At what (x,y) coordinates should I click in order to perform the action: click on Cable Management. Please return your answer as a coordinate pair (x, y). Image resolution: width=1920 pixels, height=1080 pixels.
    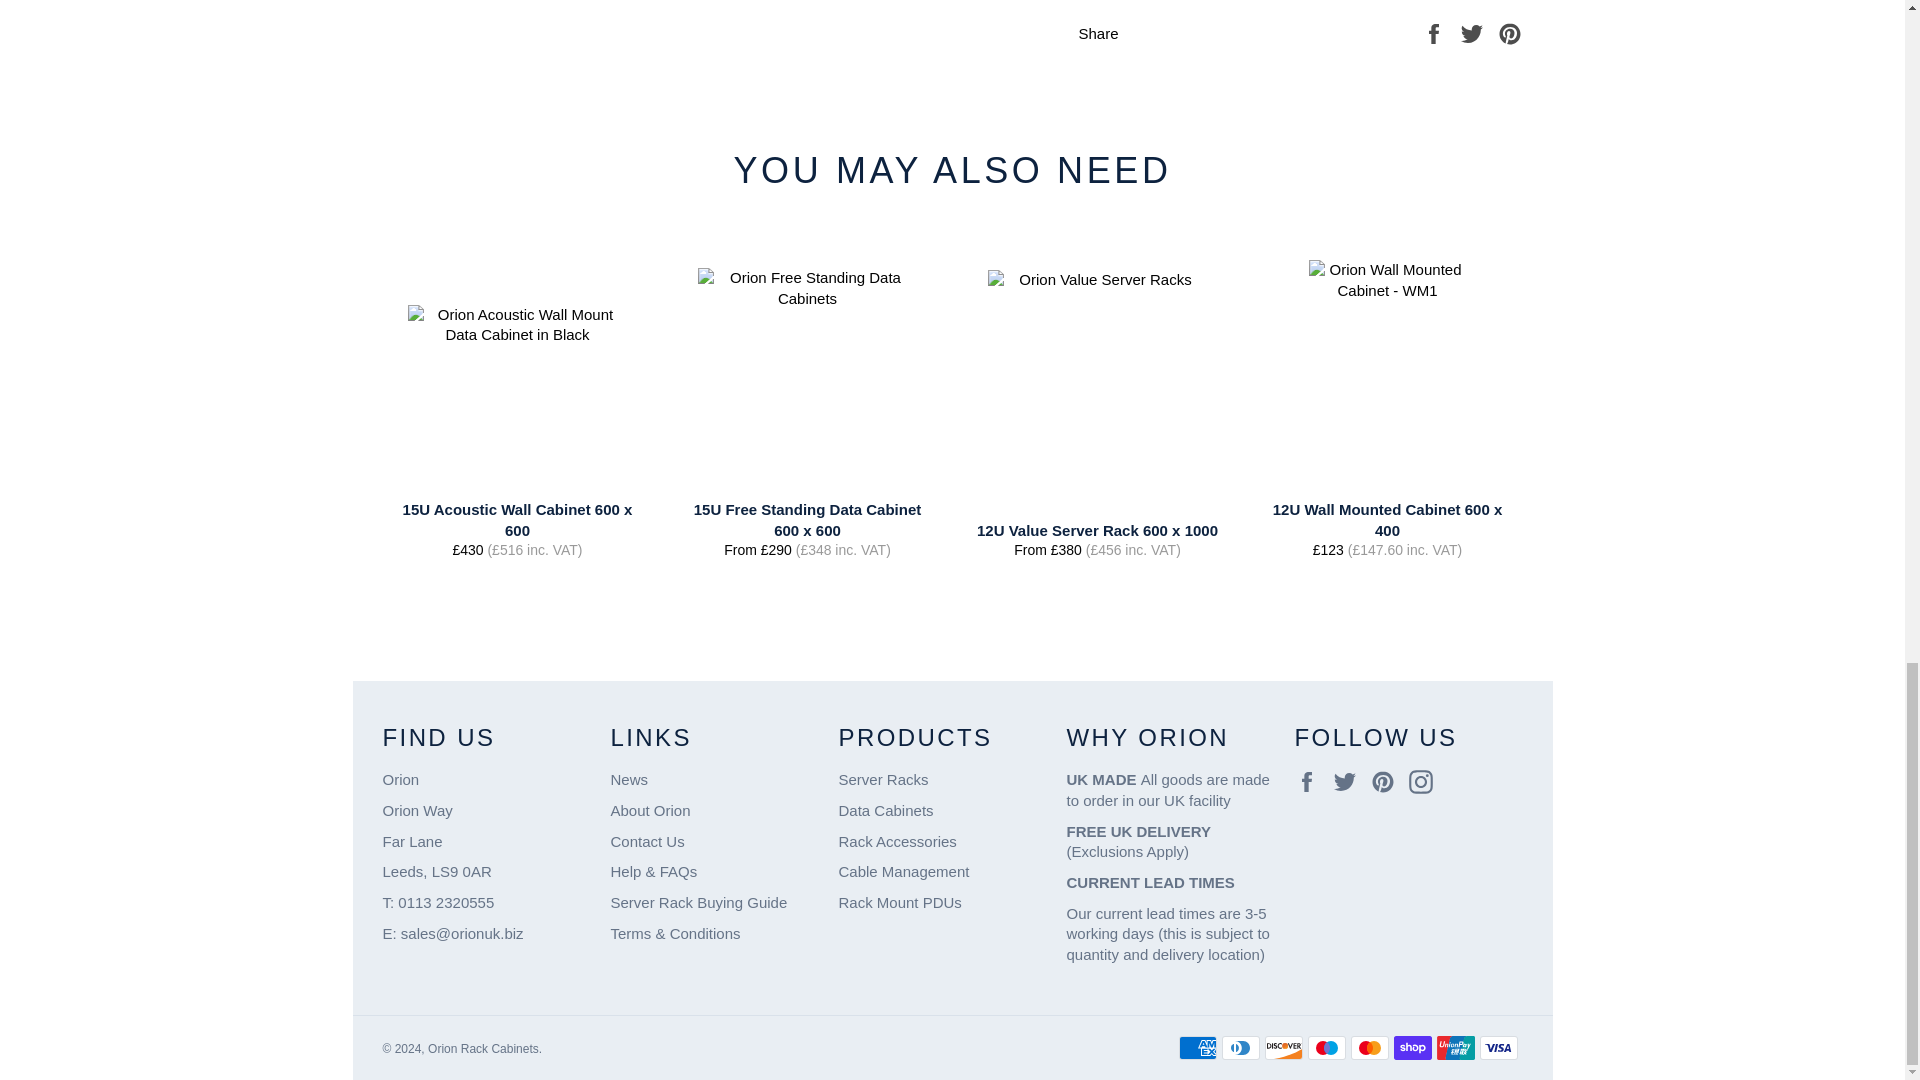
    Looking at the image, I should click on (903, 871).